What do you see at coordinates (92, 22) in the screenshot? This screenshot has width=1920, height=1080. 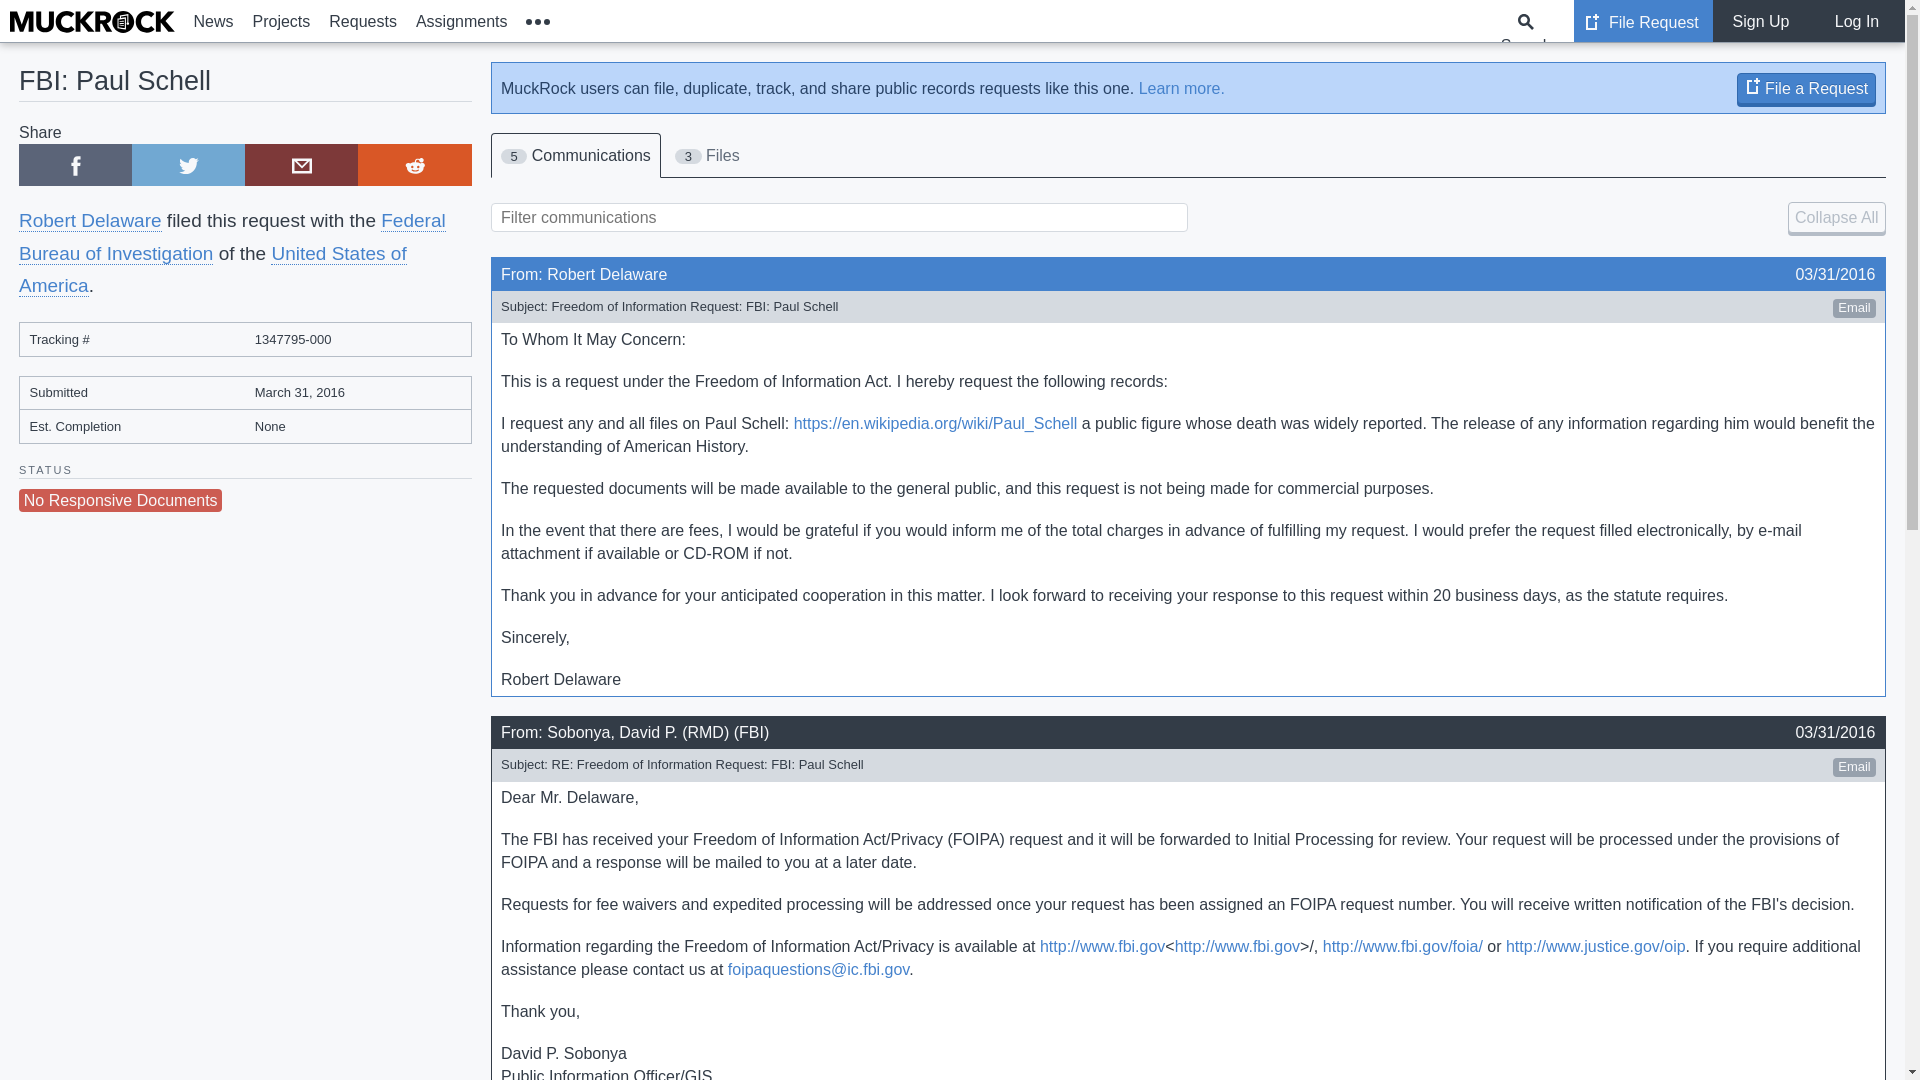 I see `MuckRock Logotype A boldfaced logotype that spells MuckRock.` at bounding box center [92, 22].